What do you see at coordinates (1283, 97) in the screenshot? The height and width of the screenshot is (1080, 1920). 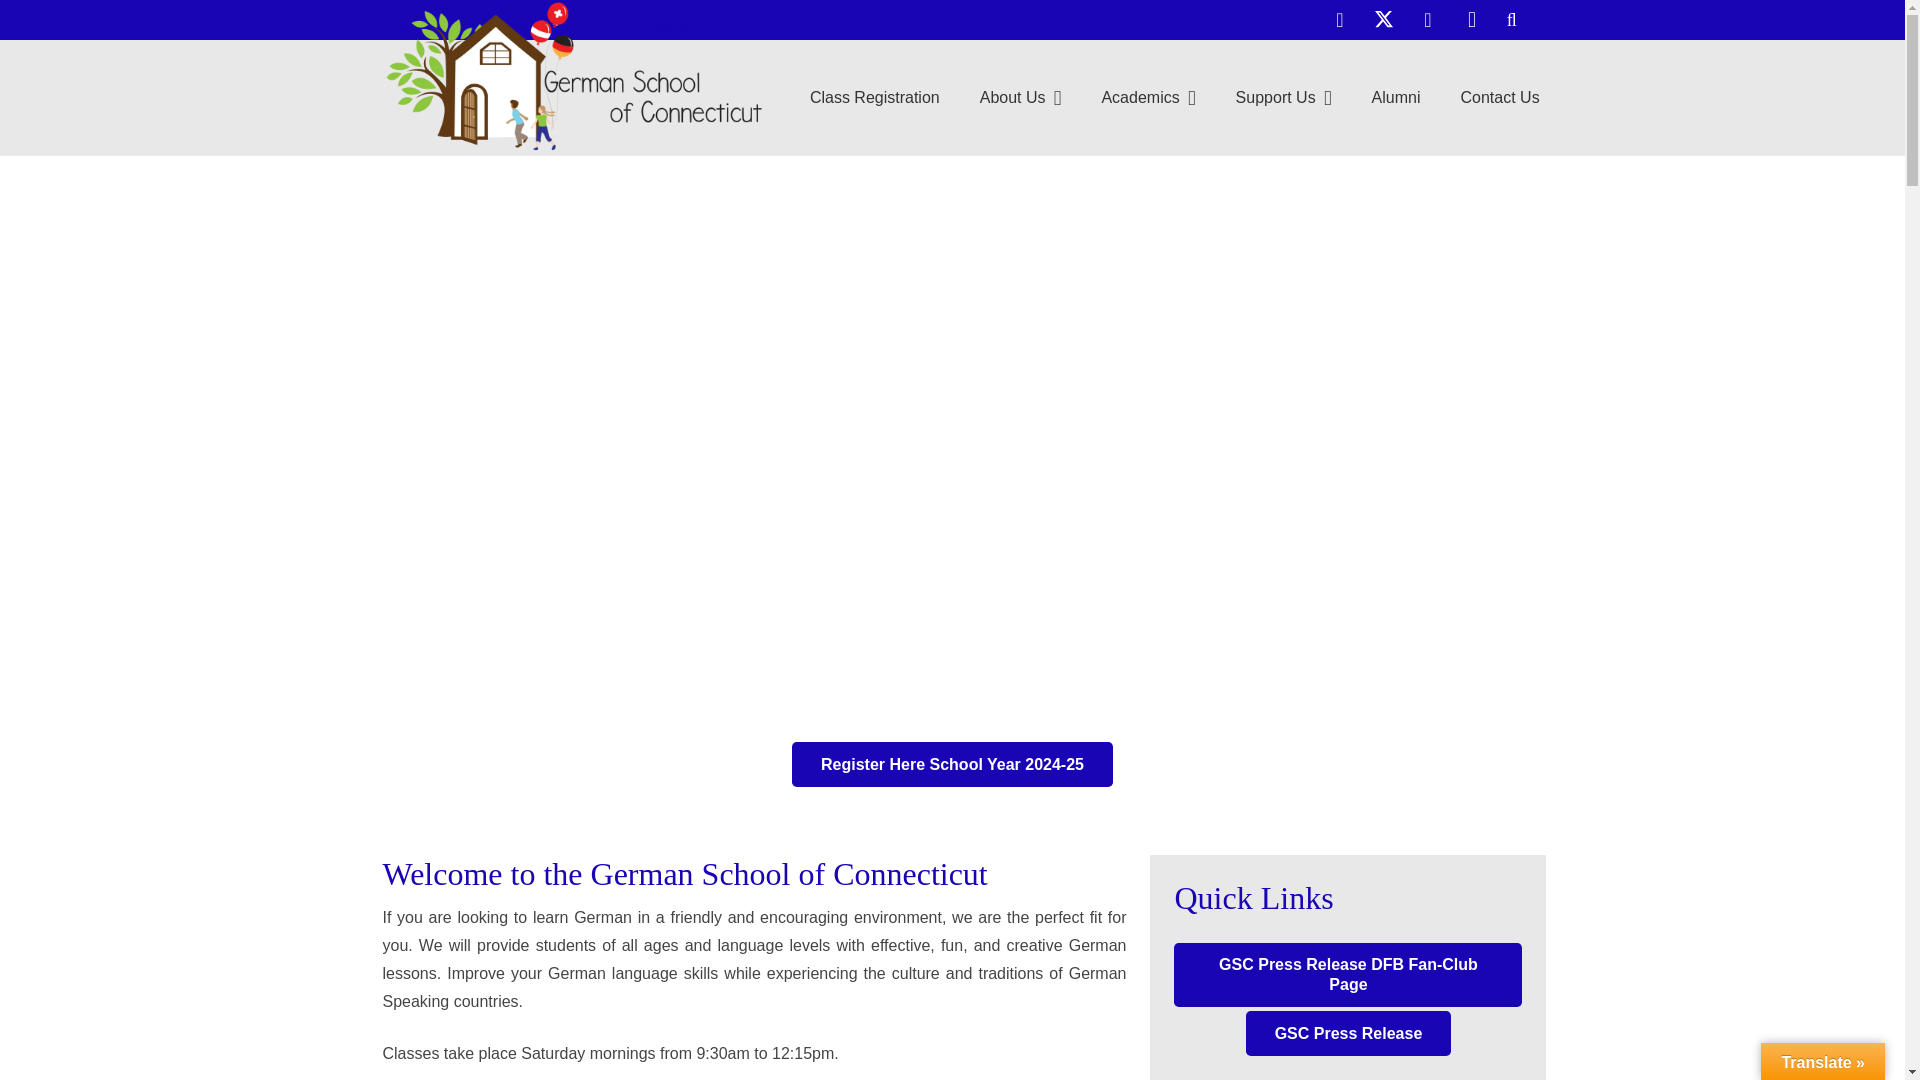 I see `Support Us` at bounding box center [1283, 97].